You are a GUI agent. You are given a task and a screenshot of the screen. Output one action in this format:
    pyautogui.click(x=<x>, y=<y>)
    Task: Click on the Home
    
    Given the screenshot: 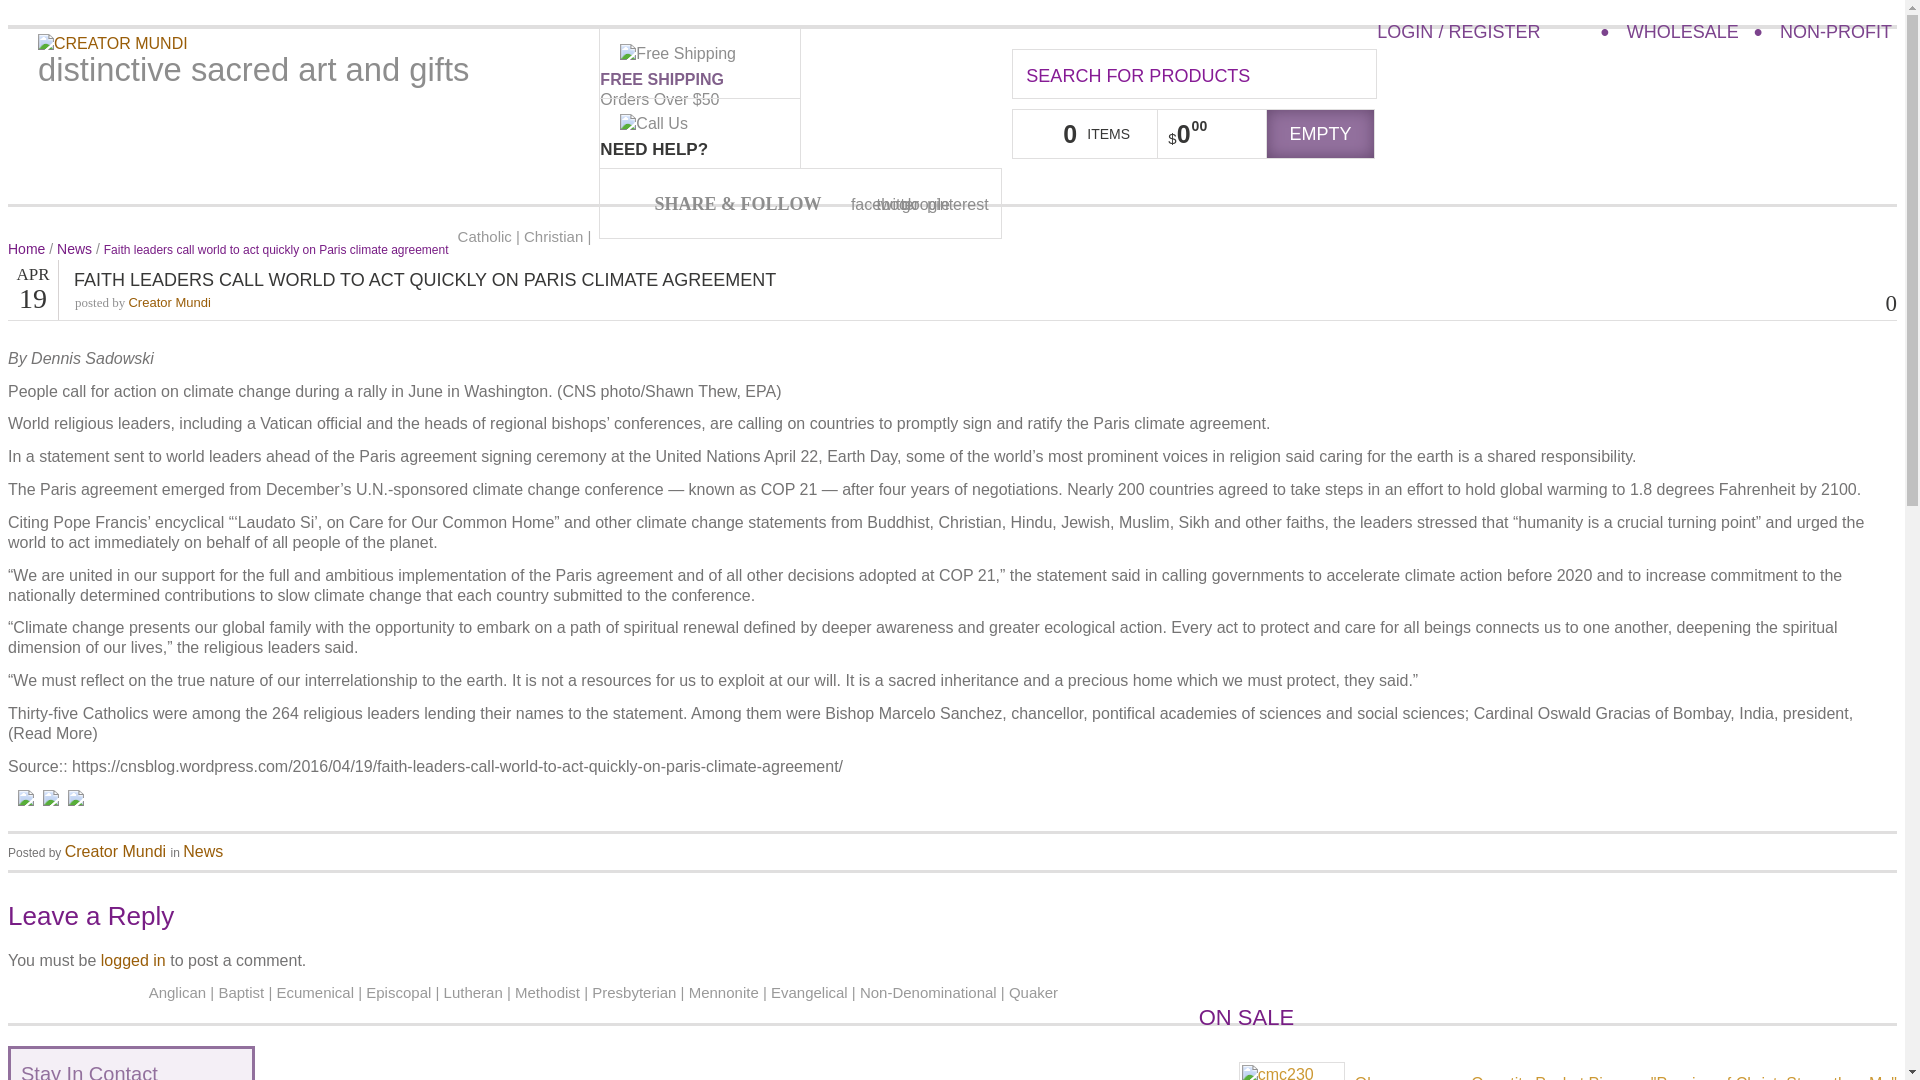 What is the action you would take?
    pyautogui.click(x=86, y=176)
    